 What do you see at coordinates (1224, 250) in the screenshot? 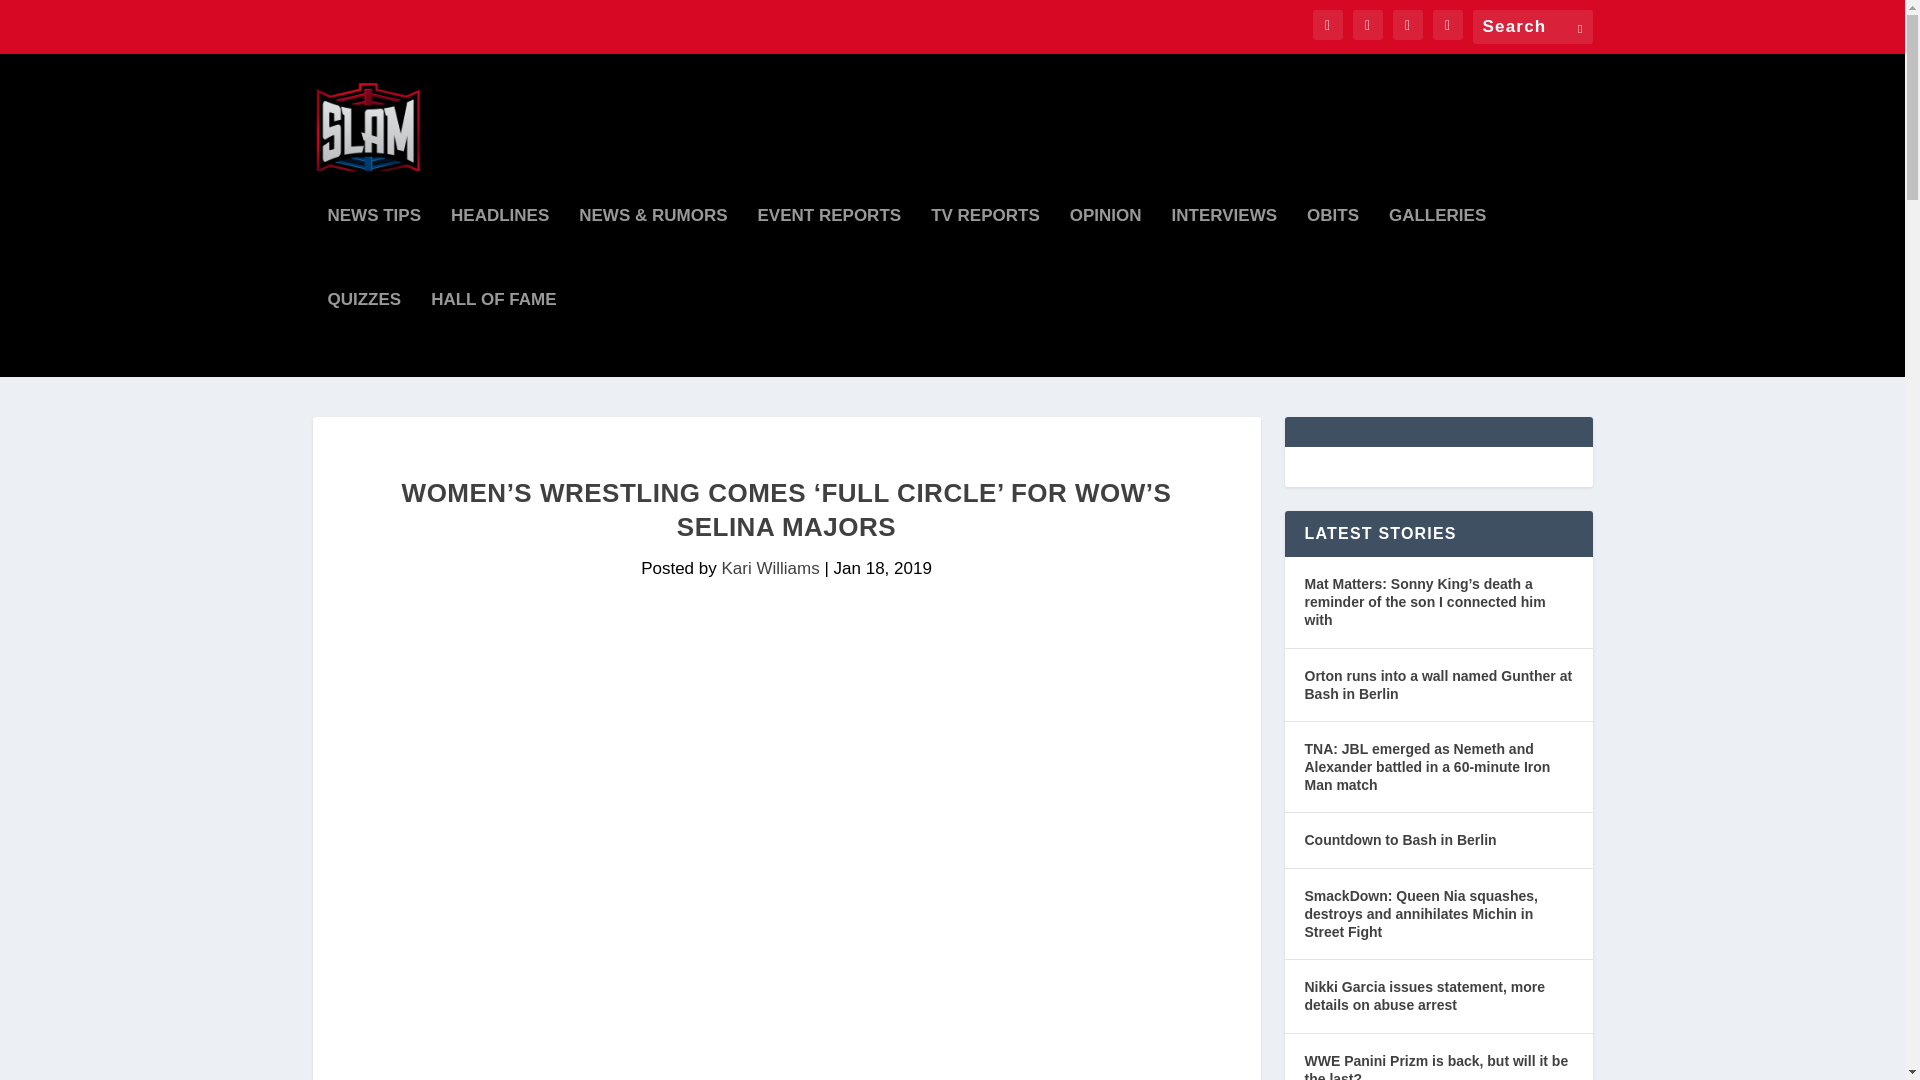
I see `INTERVIEWS` at bounding box center [1224, 250].